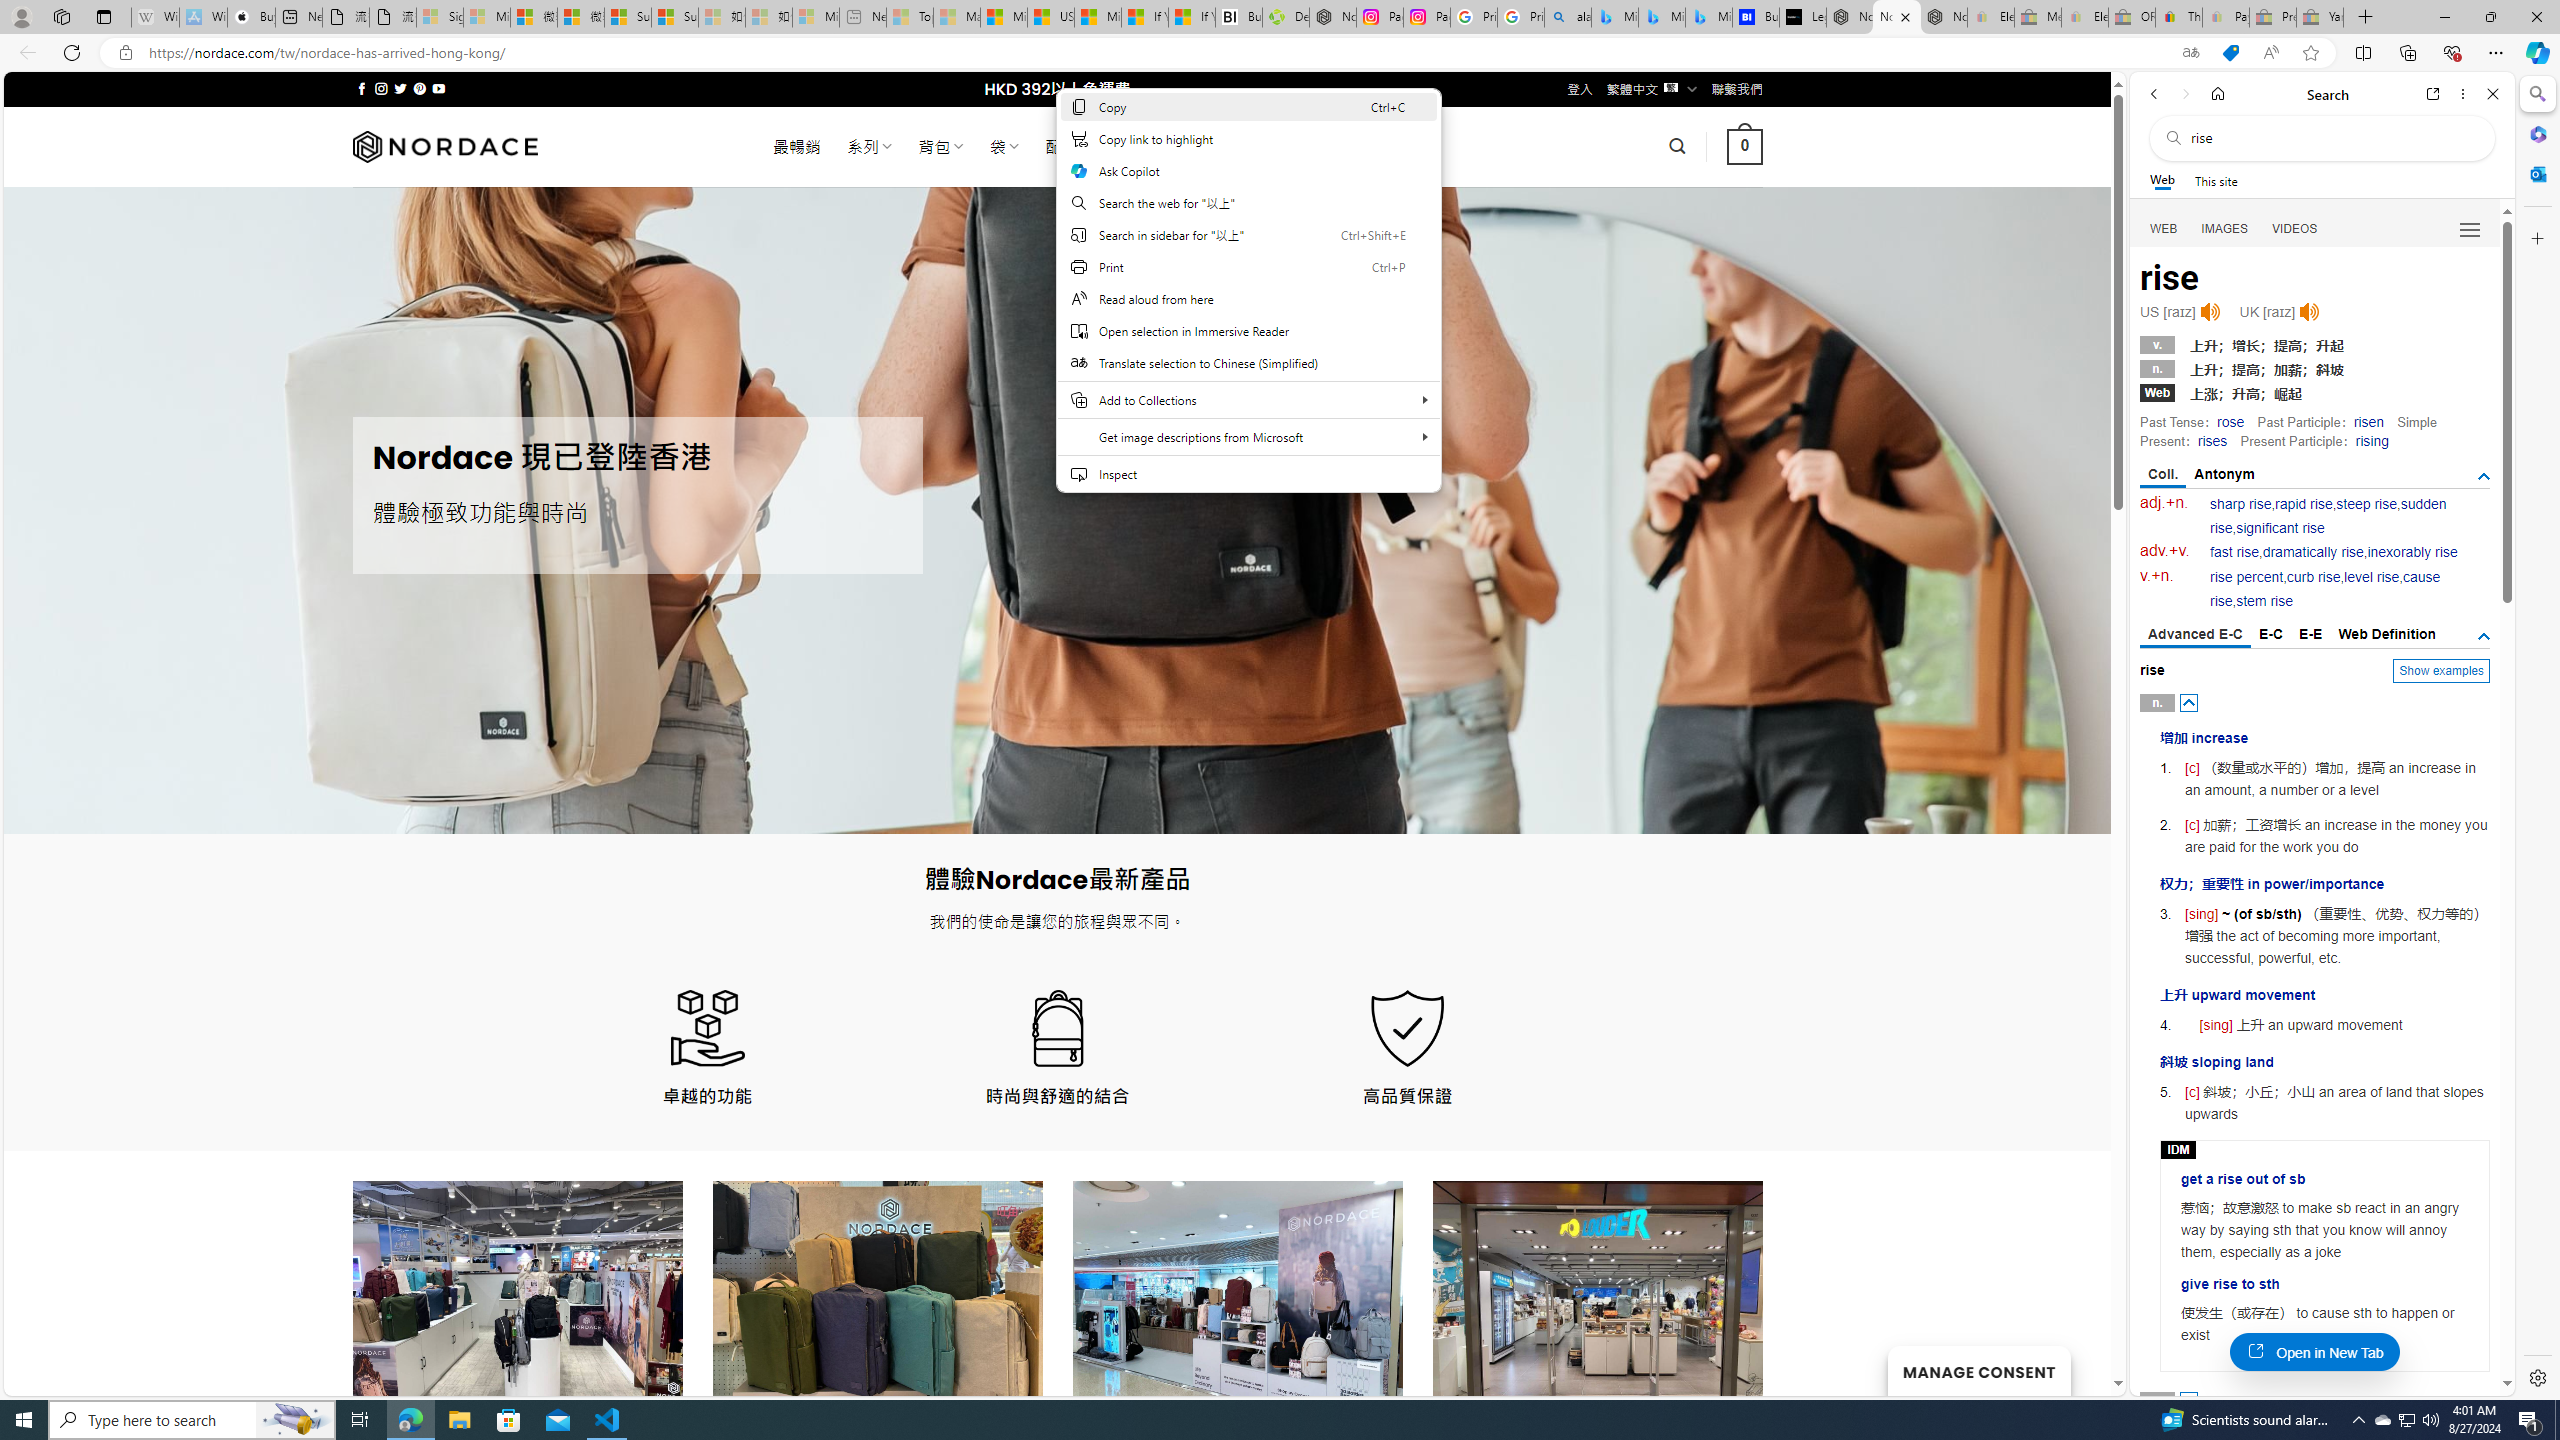  Describe the element at coordinates (2320, 17) in the screenshot. I see `Yard, Garden & Outdoor Living - Sleeping` at that location.